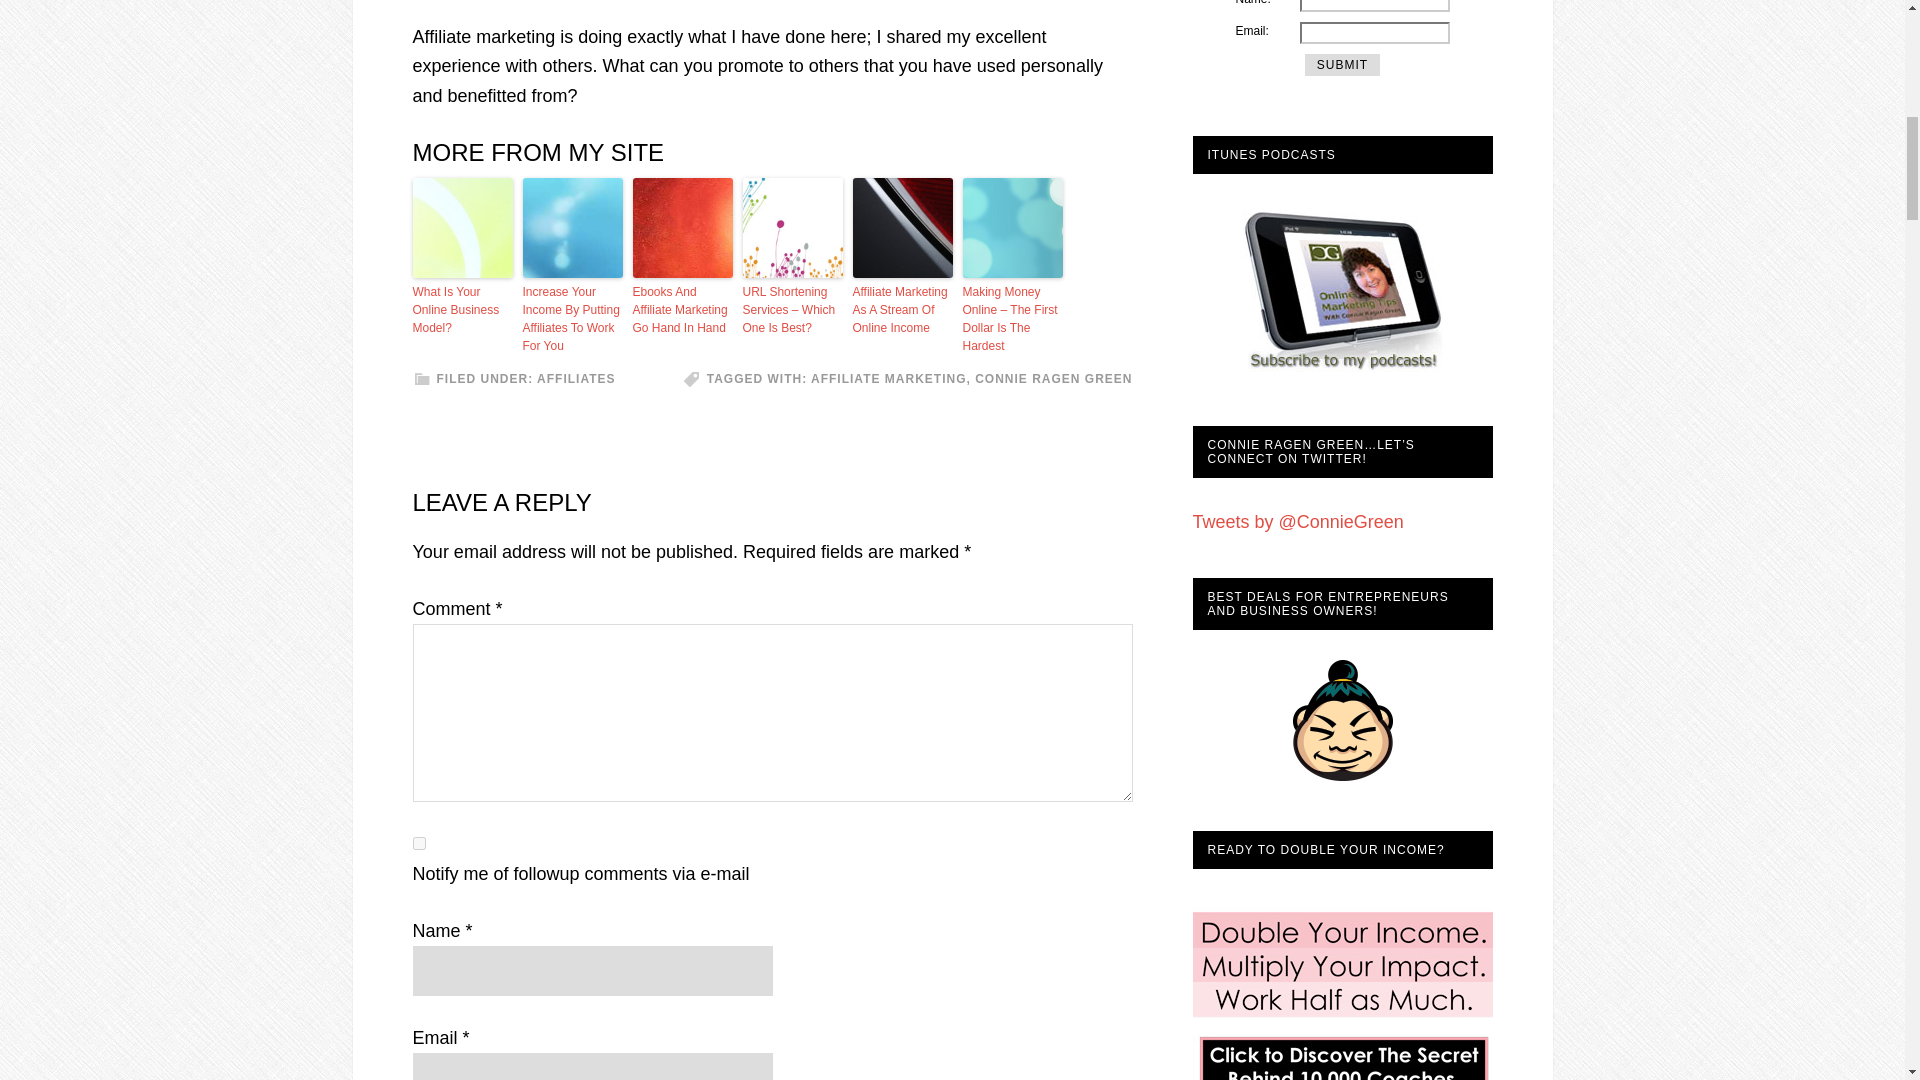 Image resolution: width=1920 pixels, height=1080 pixels. I want to click on Ebooks And Affiliate Marketing Go Hand In Hand, so click(681, 309).